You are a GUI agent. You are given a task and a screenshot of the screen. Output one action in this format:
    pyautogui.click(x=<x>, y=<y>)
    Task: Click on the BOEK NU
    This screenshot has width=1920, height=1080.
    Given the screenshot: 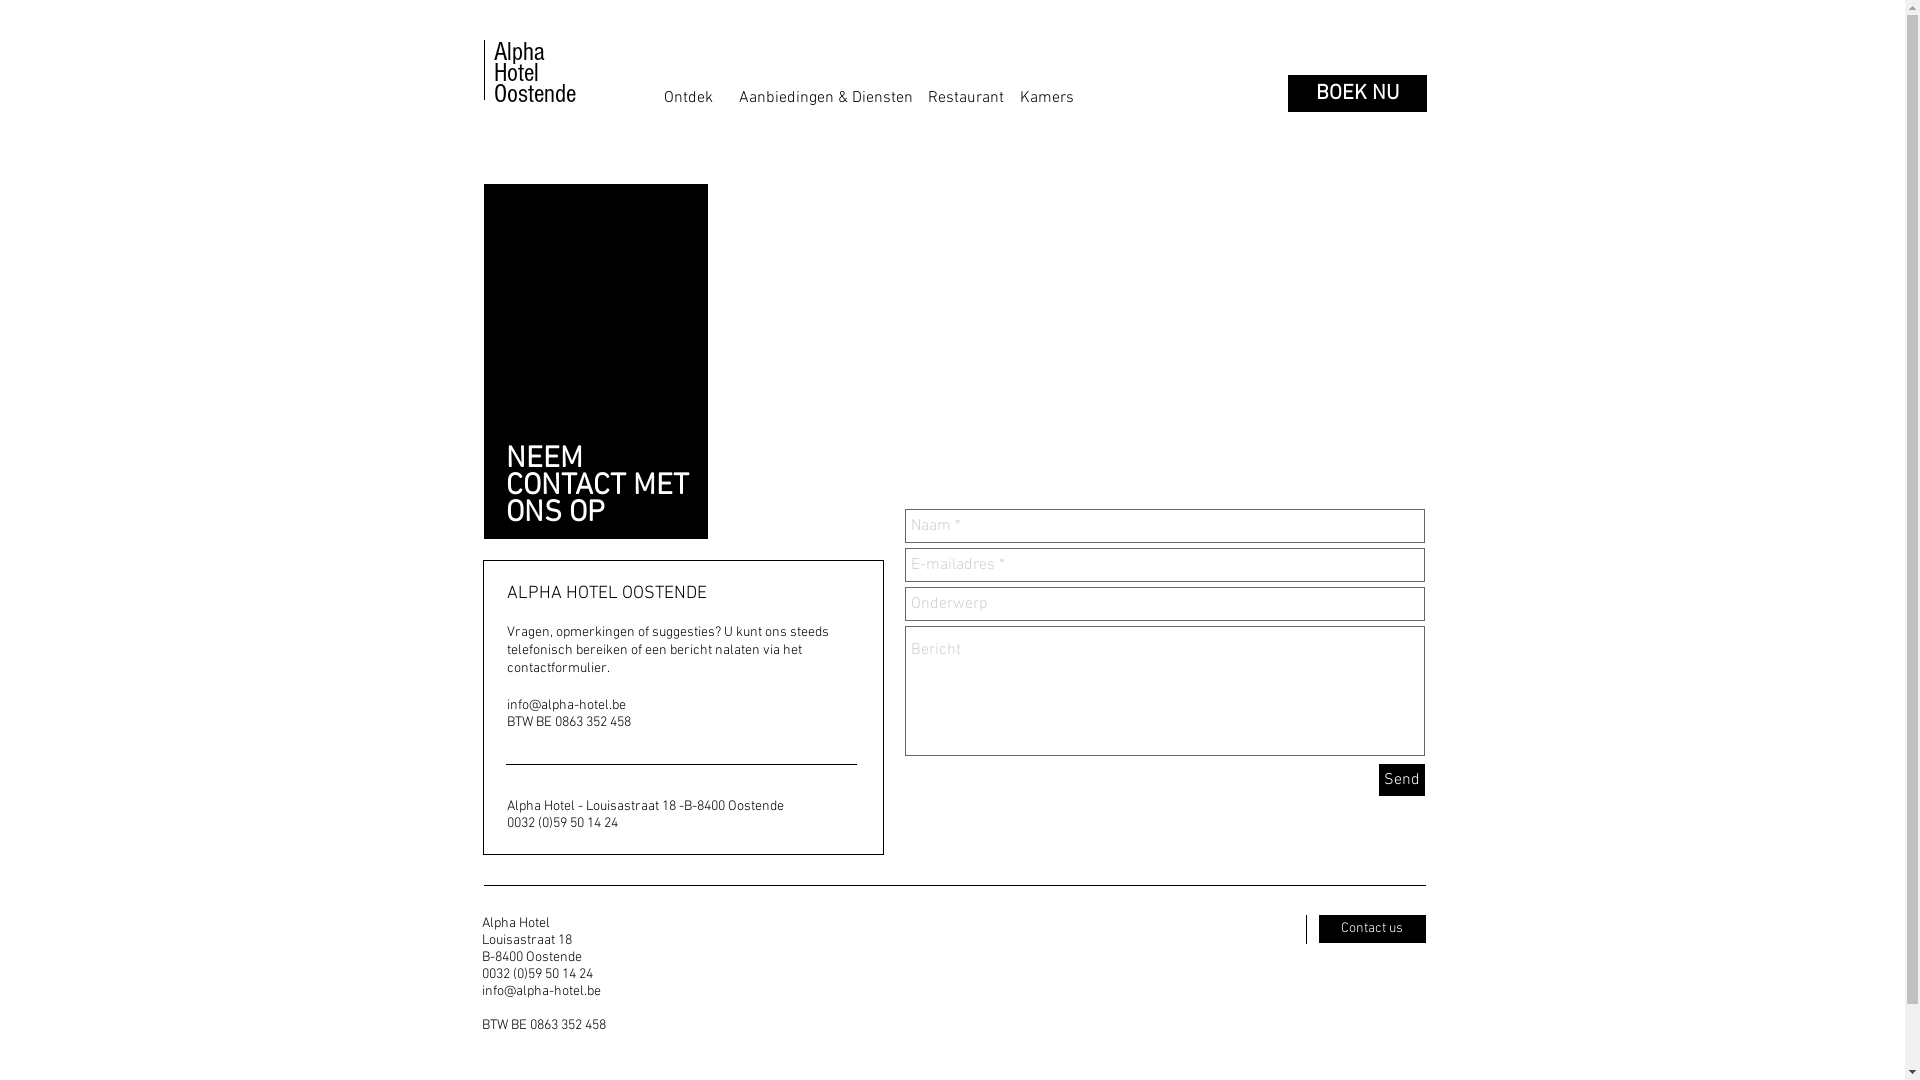 What is the action you would take?
    pyautogui.click(x=1358, y=94)
    